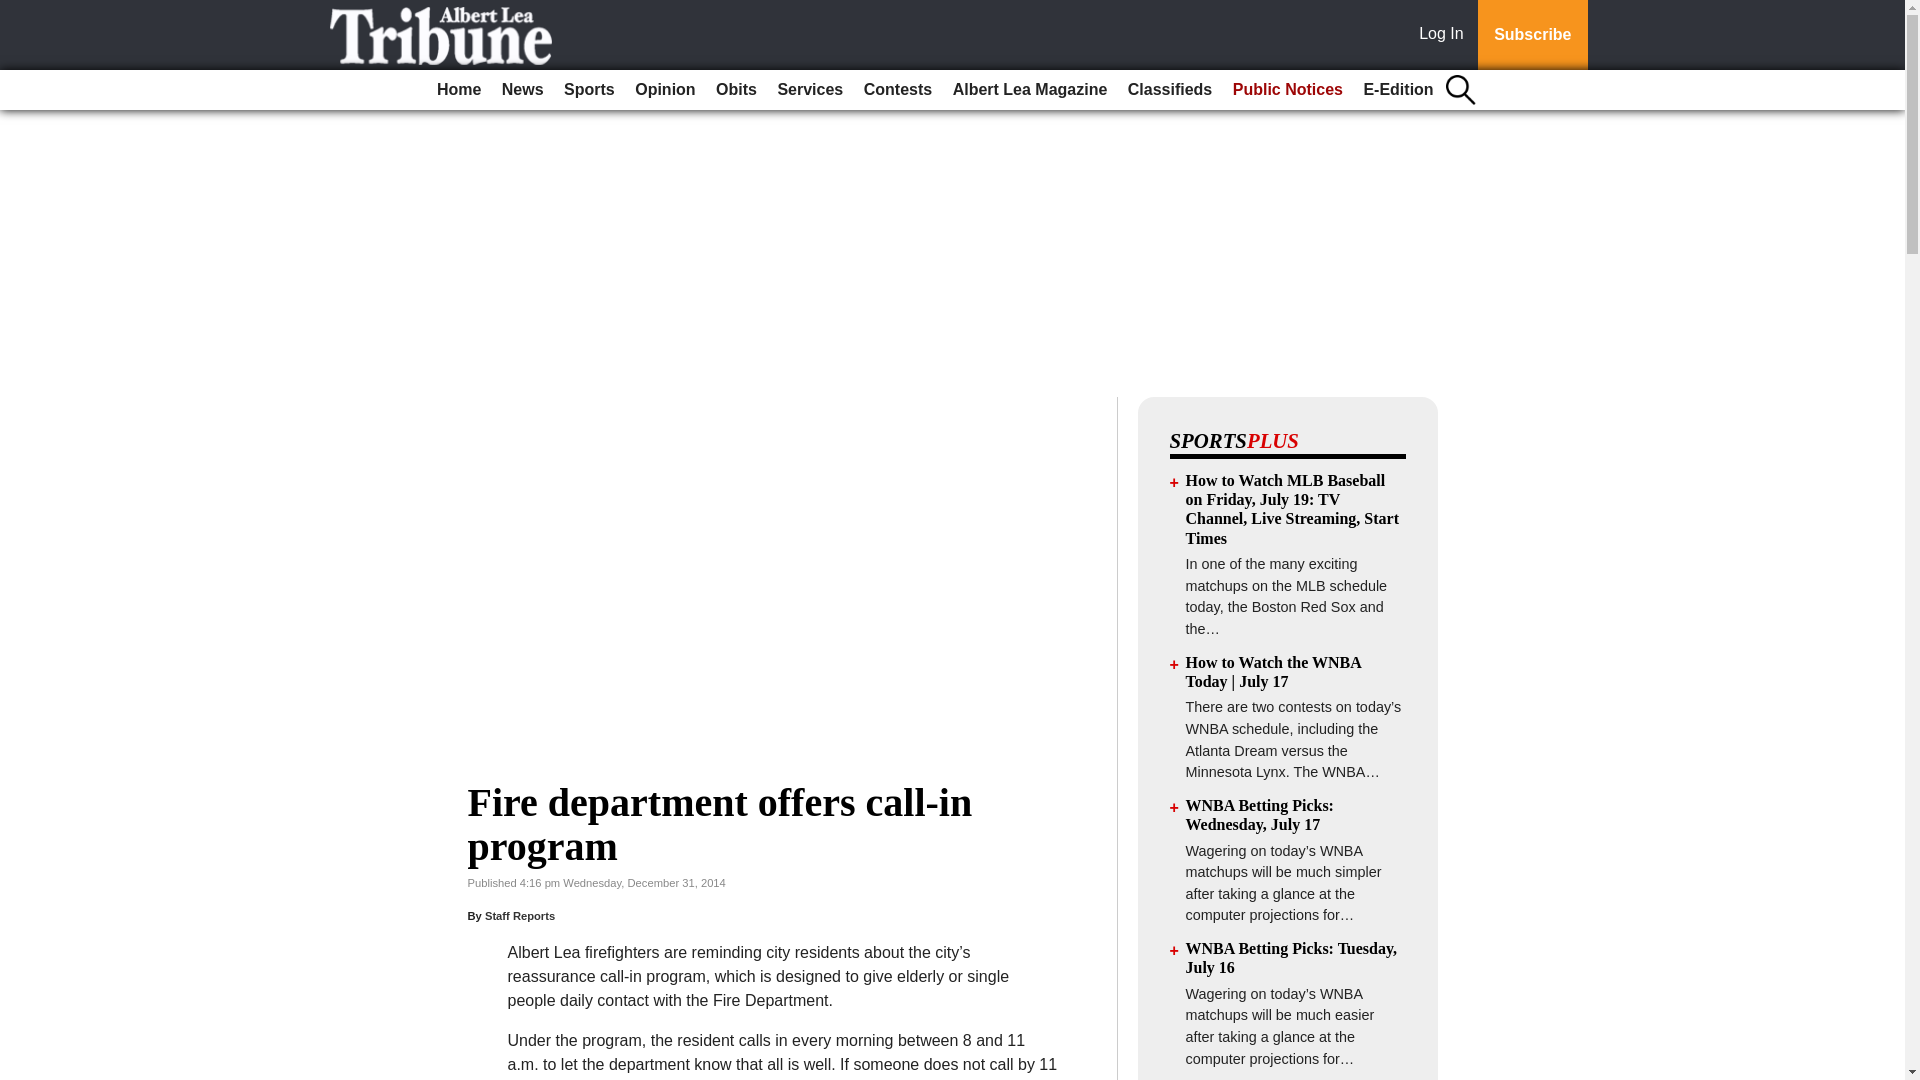  I want to click on News, so click(522, 90).